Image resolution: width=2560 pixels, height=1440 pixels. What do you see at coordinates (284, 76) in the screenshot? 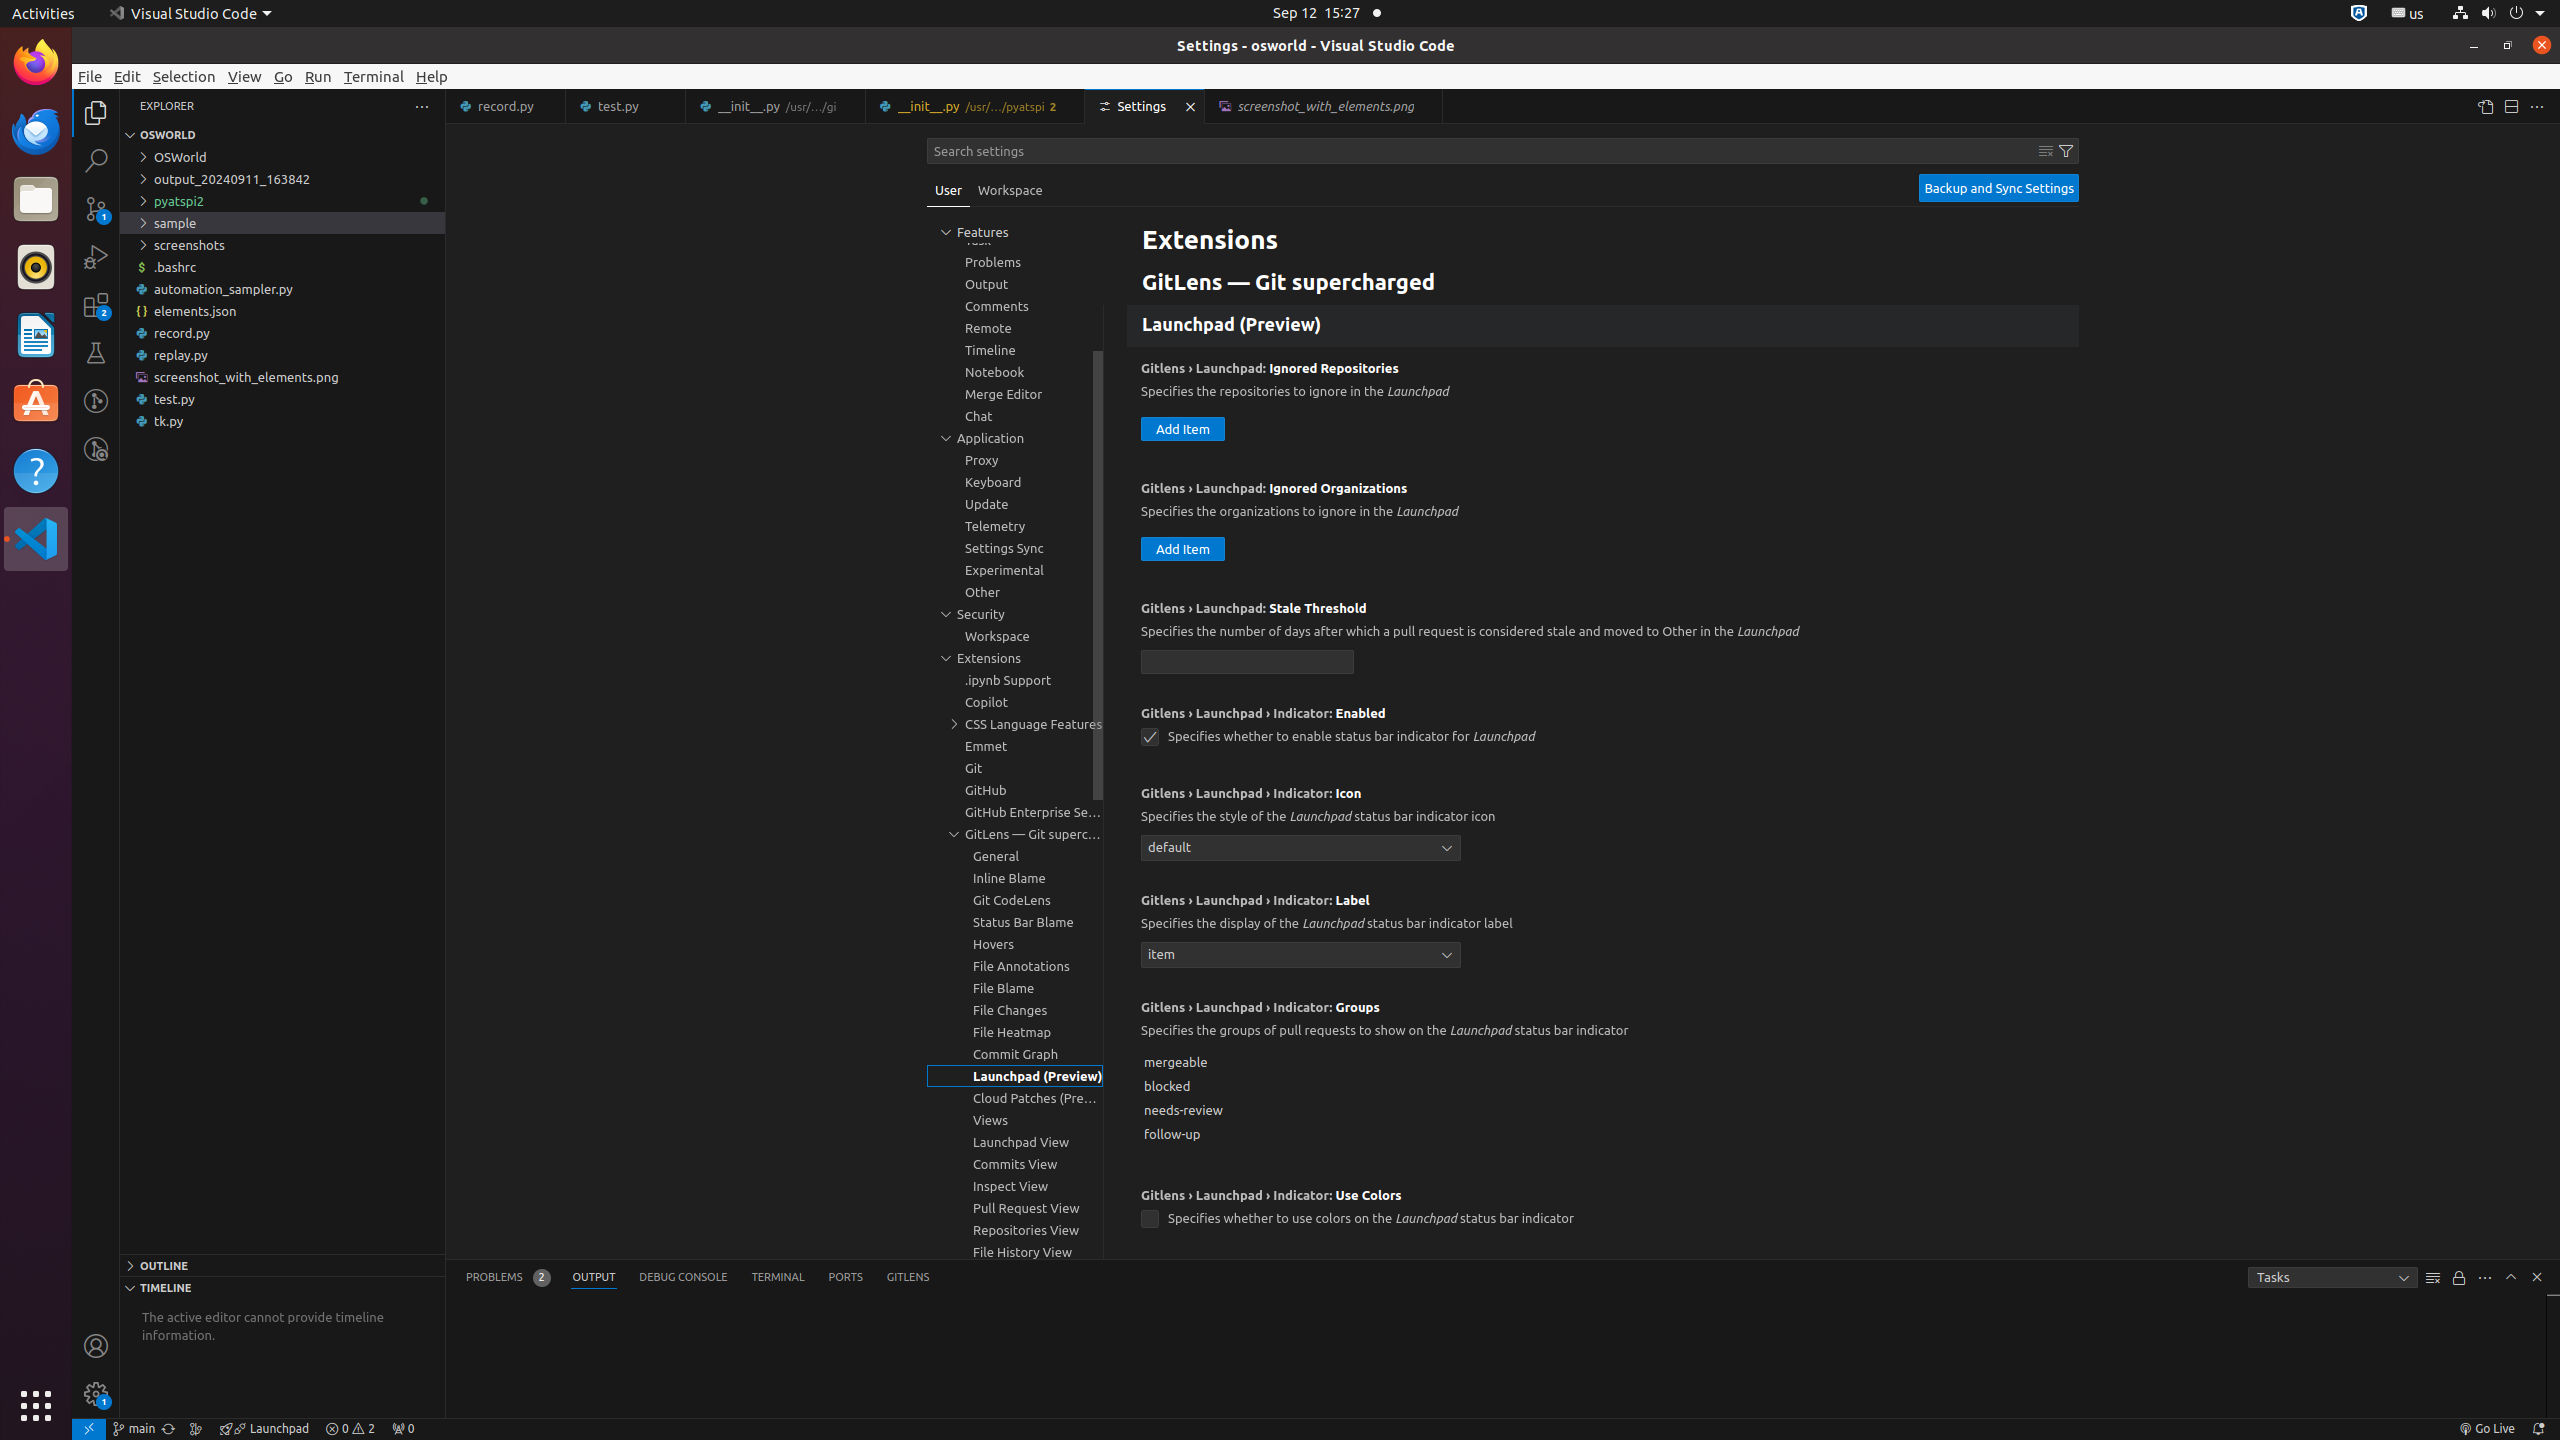
I see `Go` at bounding box center [284, 76].